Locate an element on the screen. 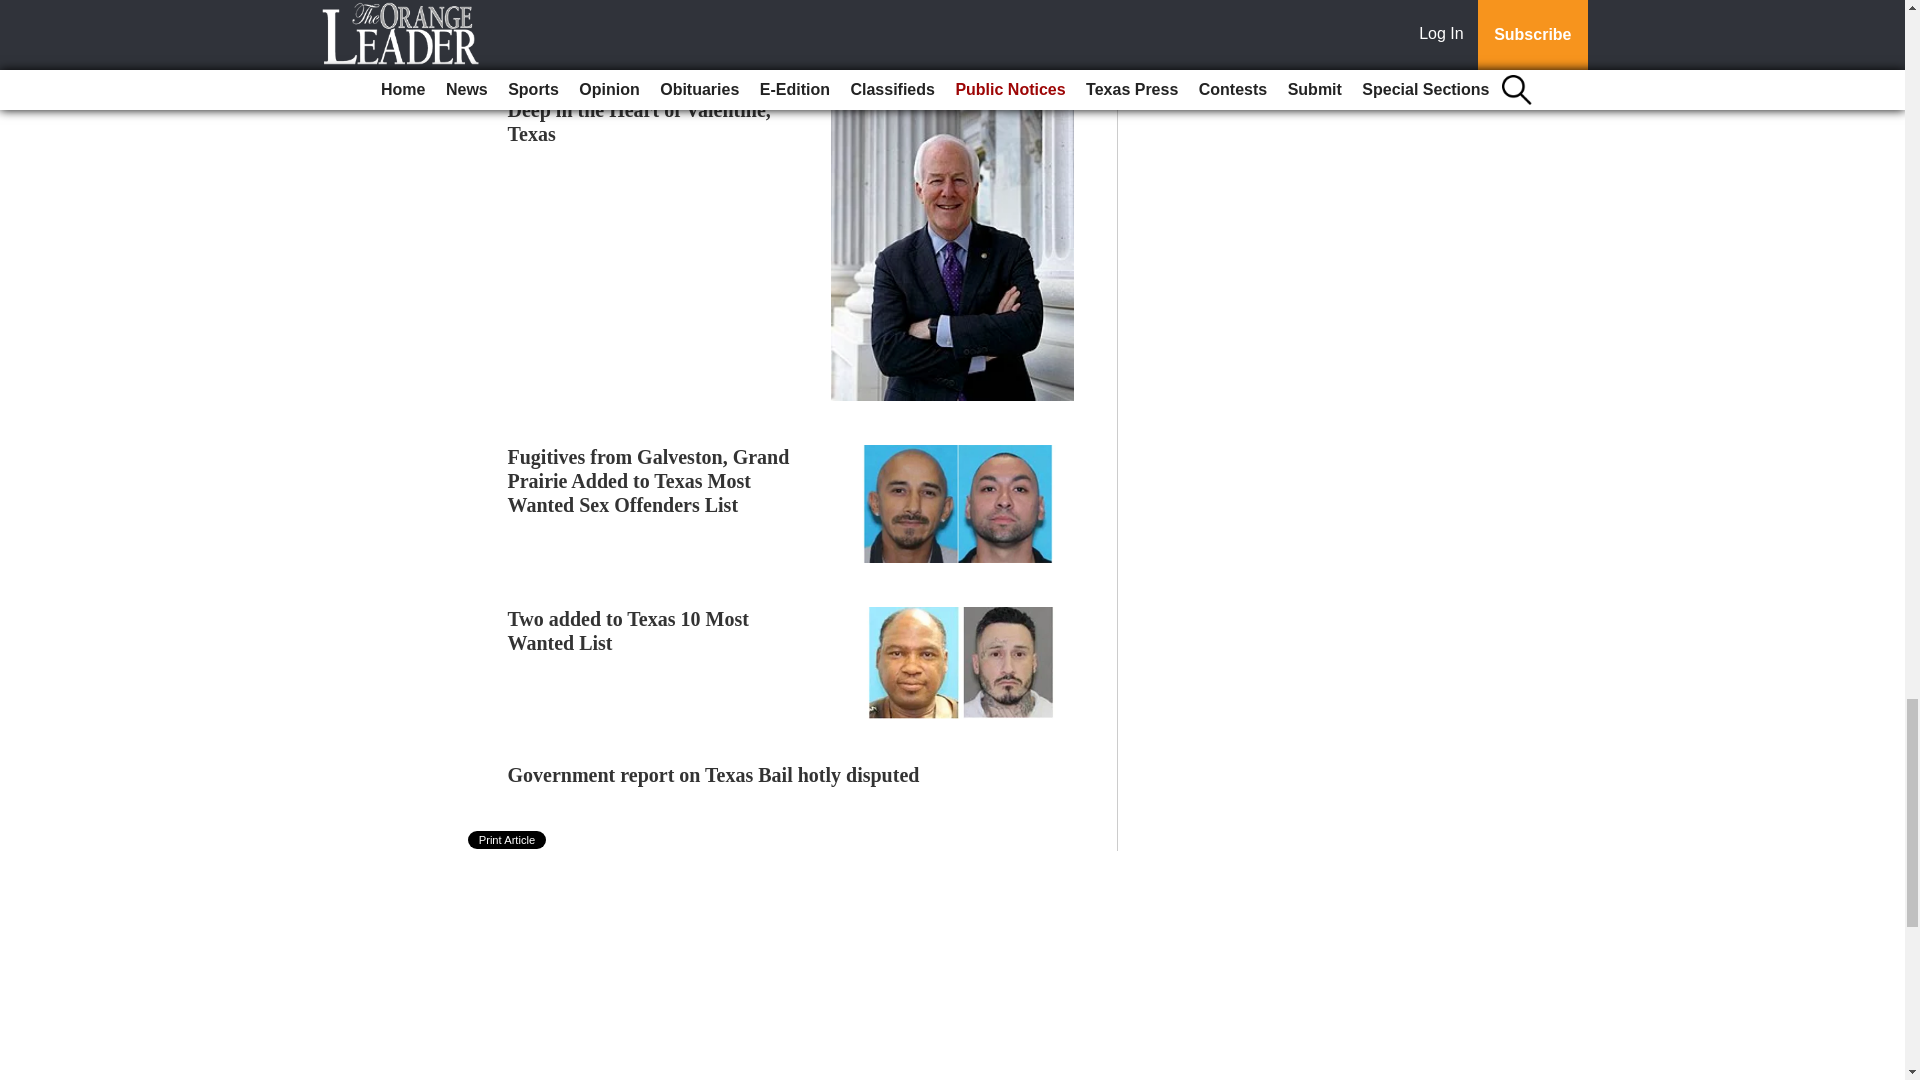  Government report on Texas Bail hotly disputed is located at coordinates (714, 774).